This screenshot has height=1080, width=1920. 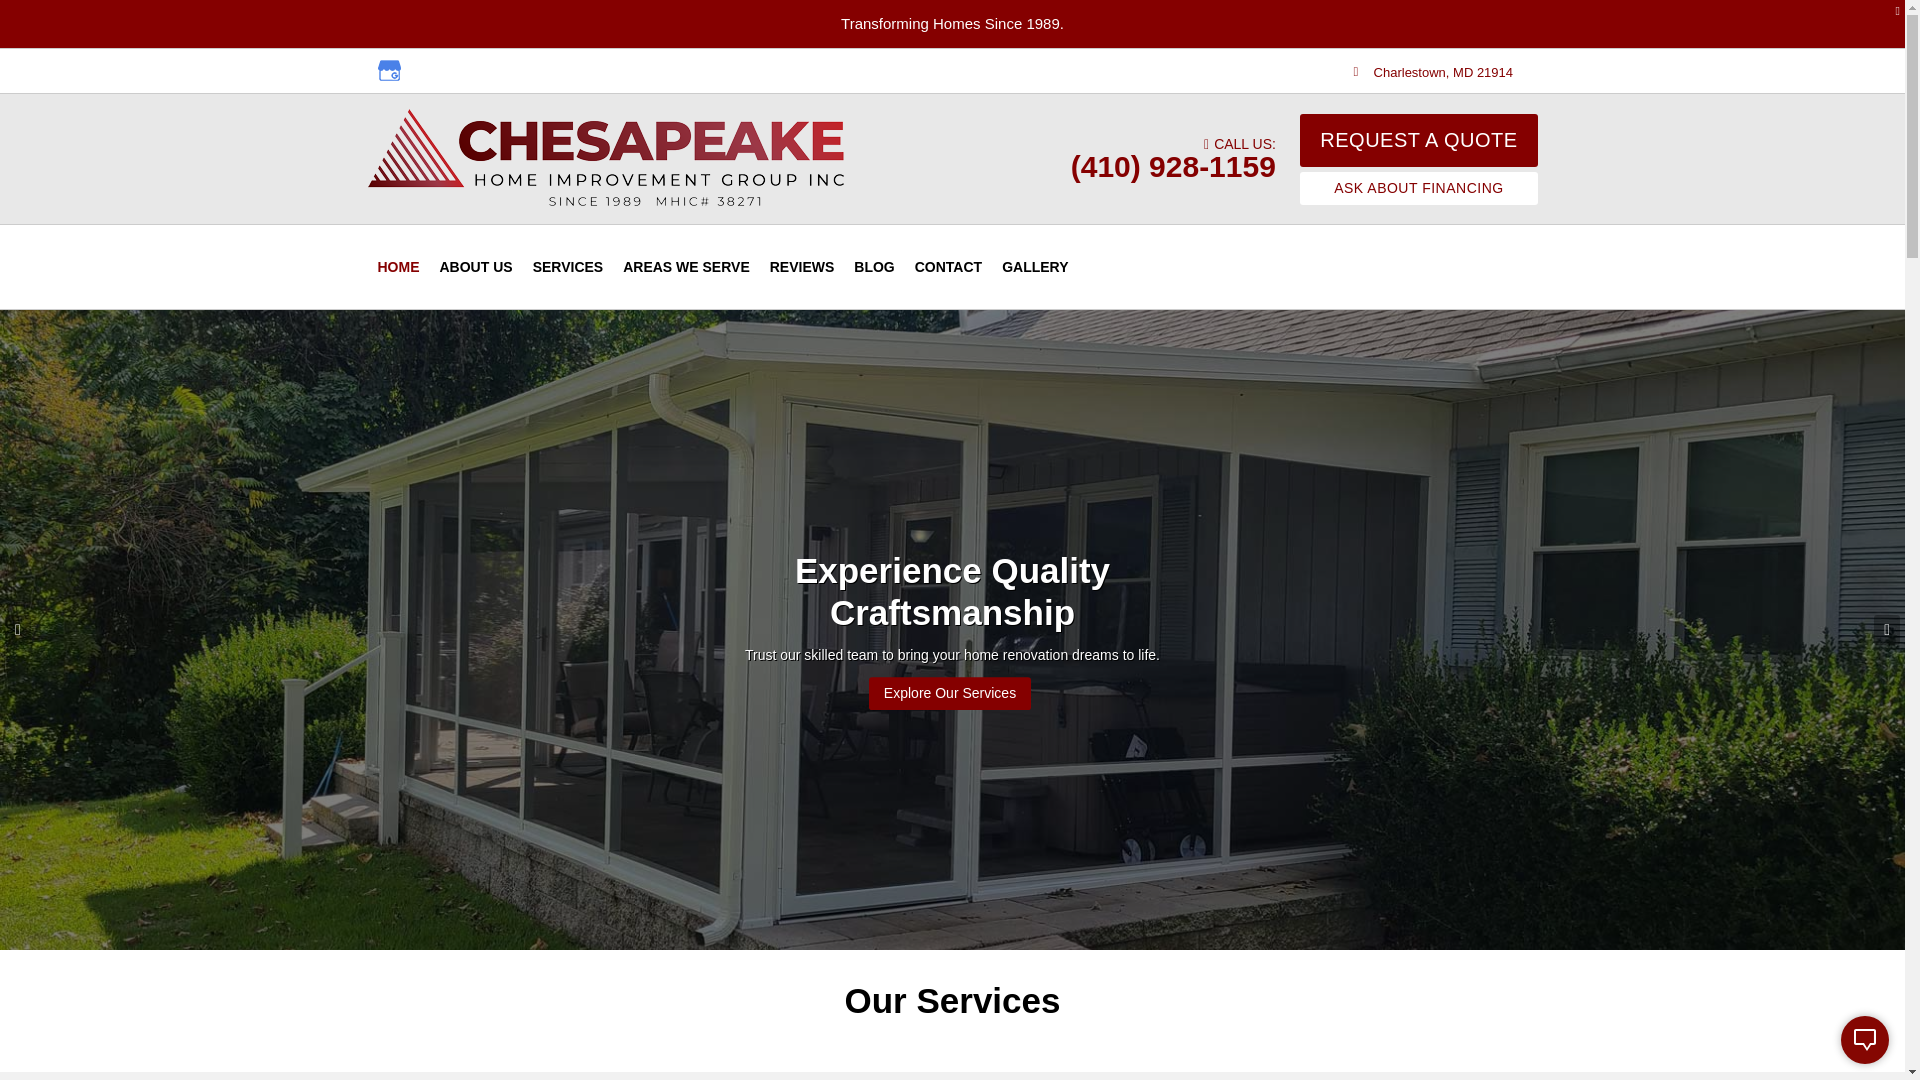 What do you see at coordinates (608, 159) in the screenshot?
I see `Chesapeake Home Improvement Group, Inc` at bounding box center [608, 159].